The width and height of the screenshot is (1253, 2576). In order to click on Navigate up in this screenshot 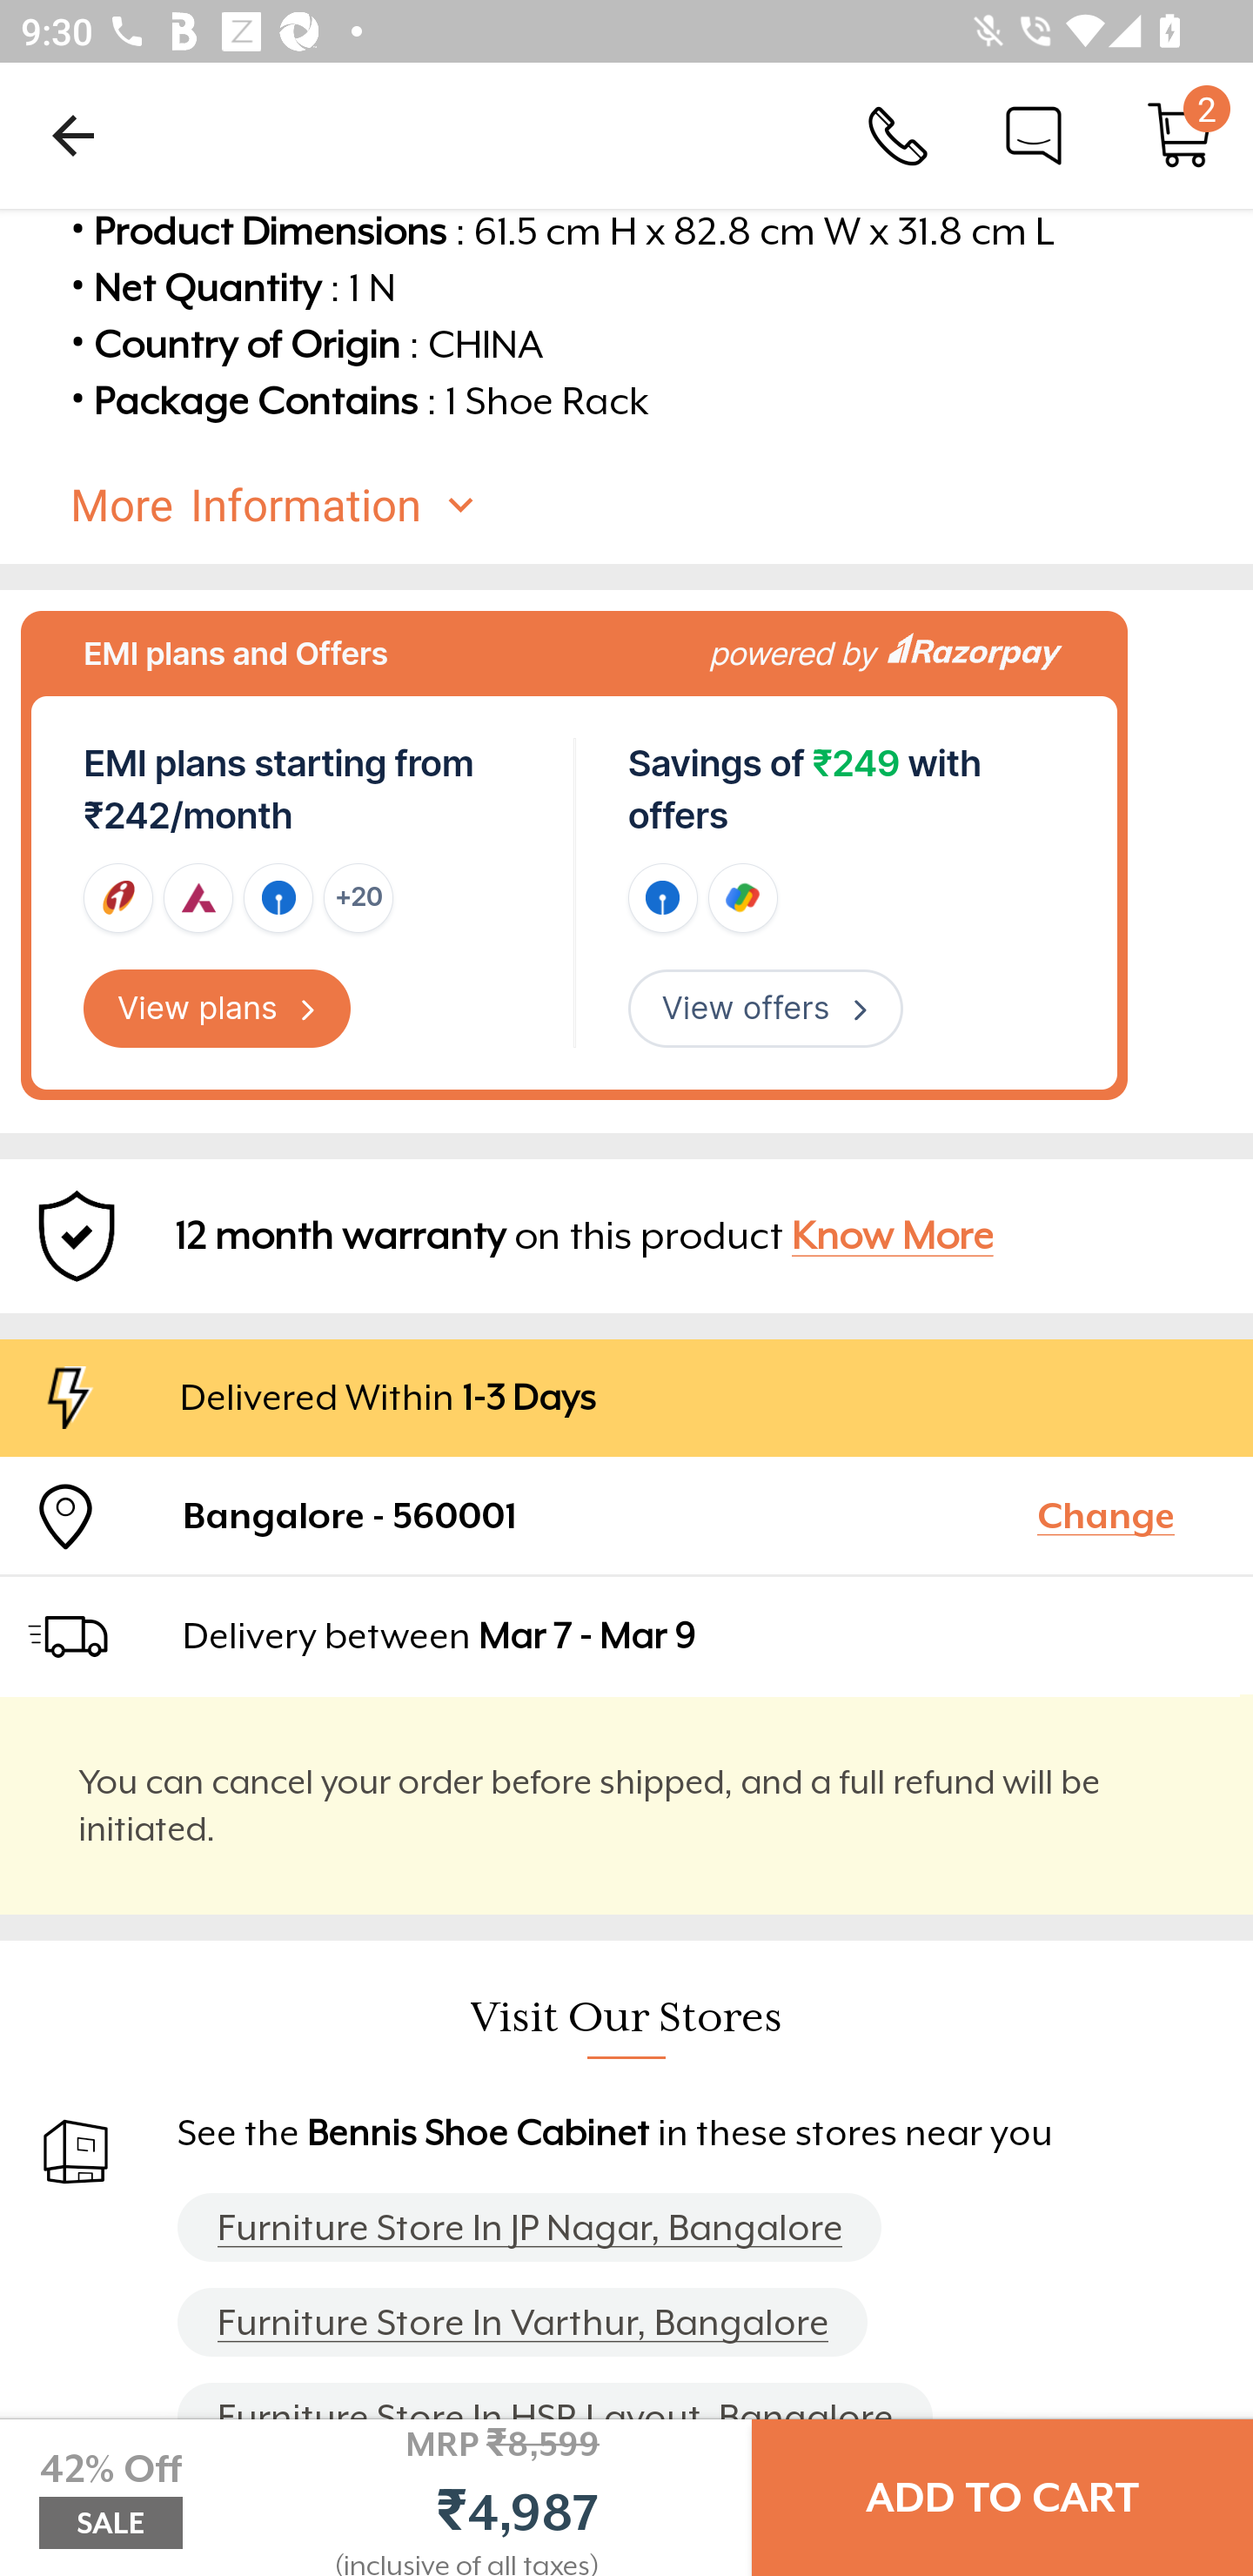, I will do `click(73, 135)`.